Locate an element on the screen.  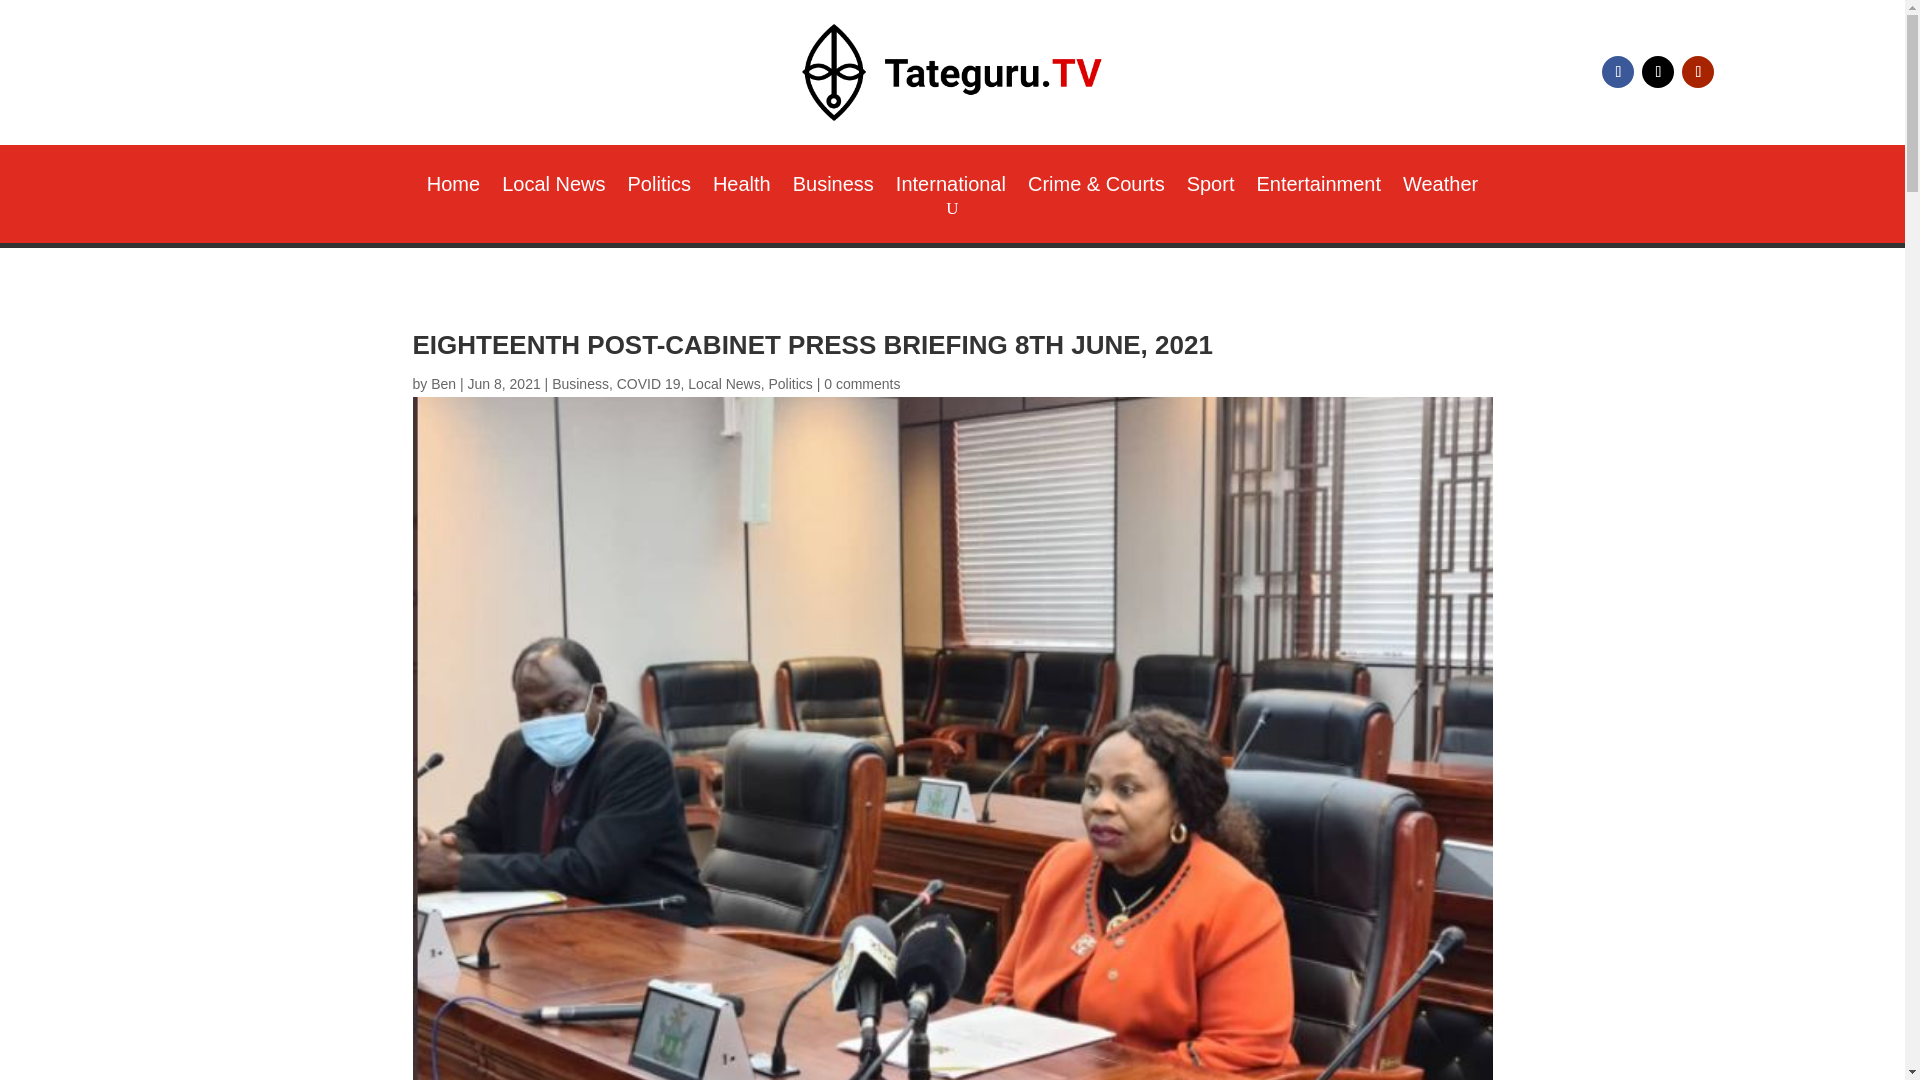
Follow on Youtube is located at coordinates (1698, 72).